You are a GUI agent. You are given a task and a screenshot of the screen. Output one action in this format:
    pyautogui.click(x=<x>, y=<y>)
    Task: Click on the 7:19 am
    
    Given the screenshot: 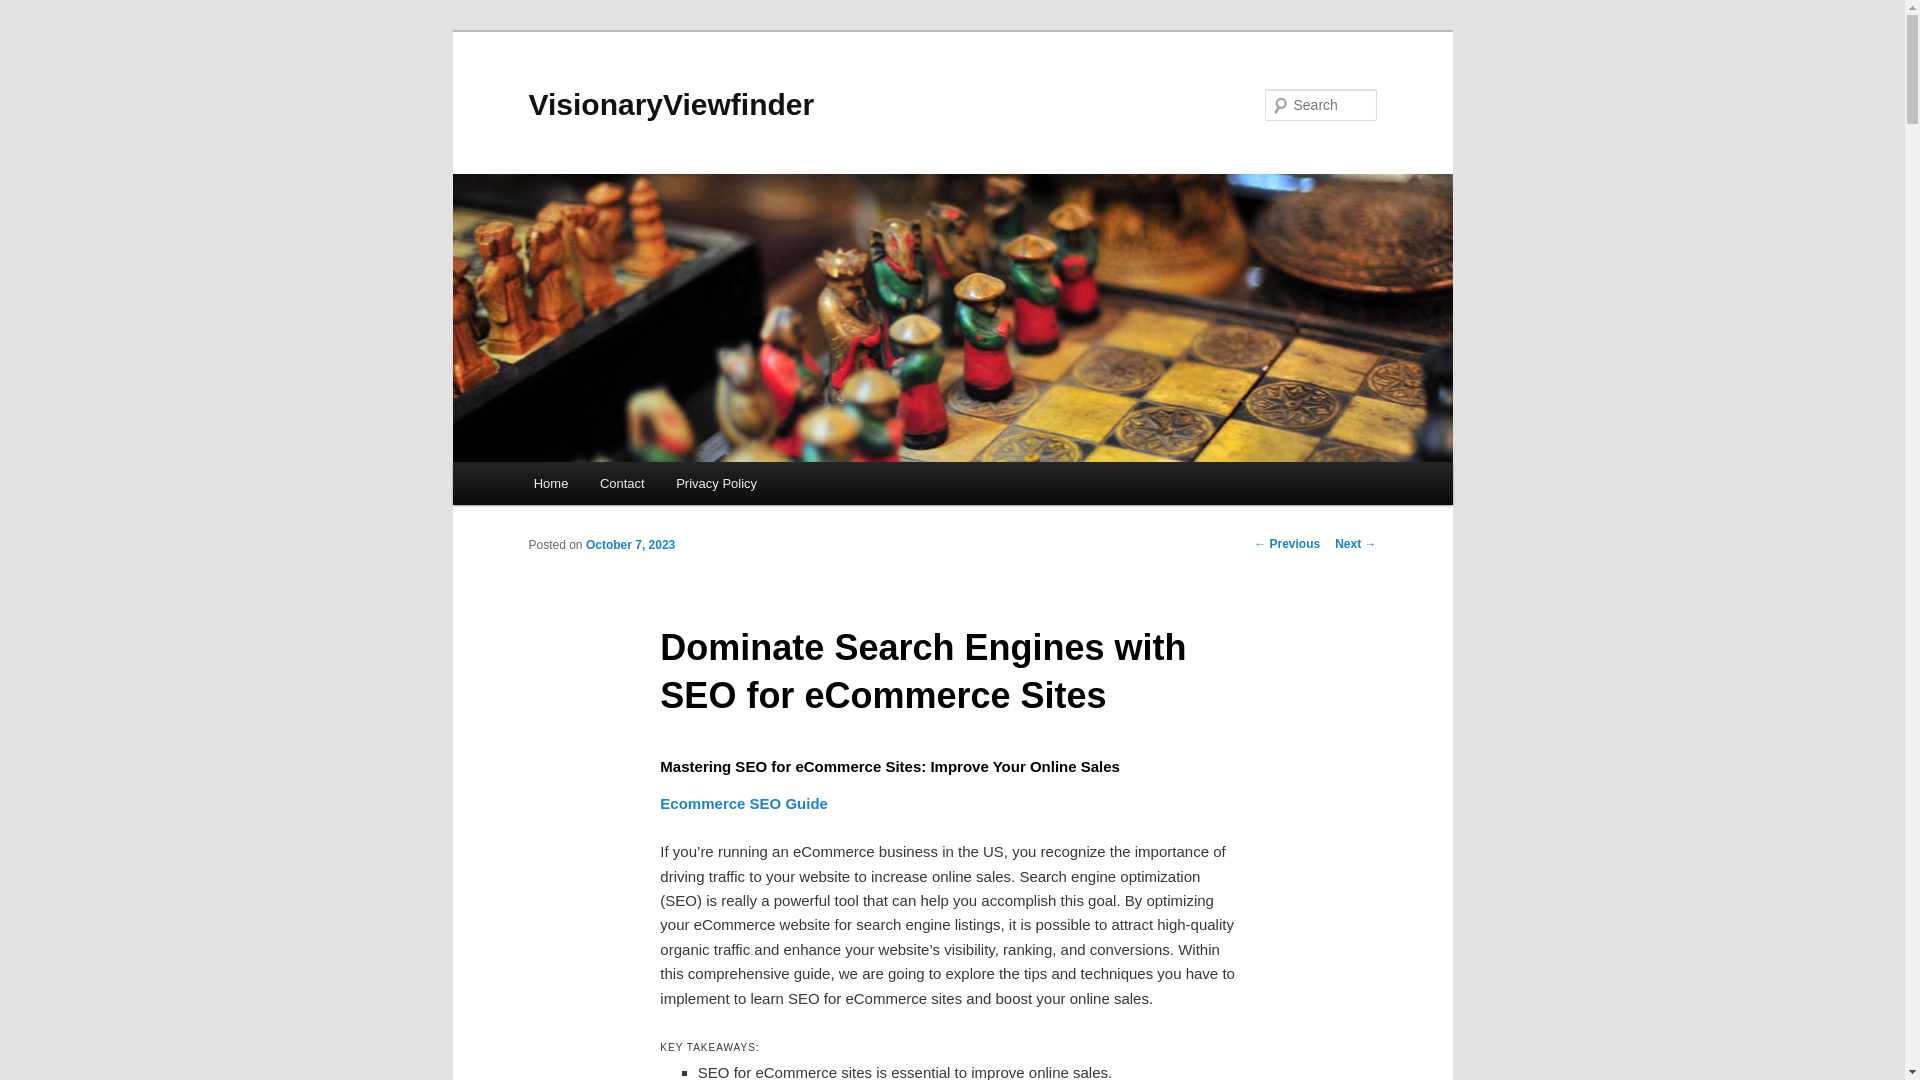 What is the action you would take?
    pyautogui.click(x=630, y=544)
    